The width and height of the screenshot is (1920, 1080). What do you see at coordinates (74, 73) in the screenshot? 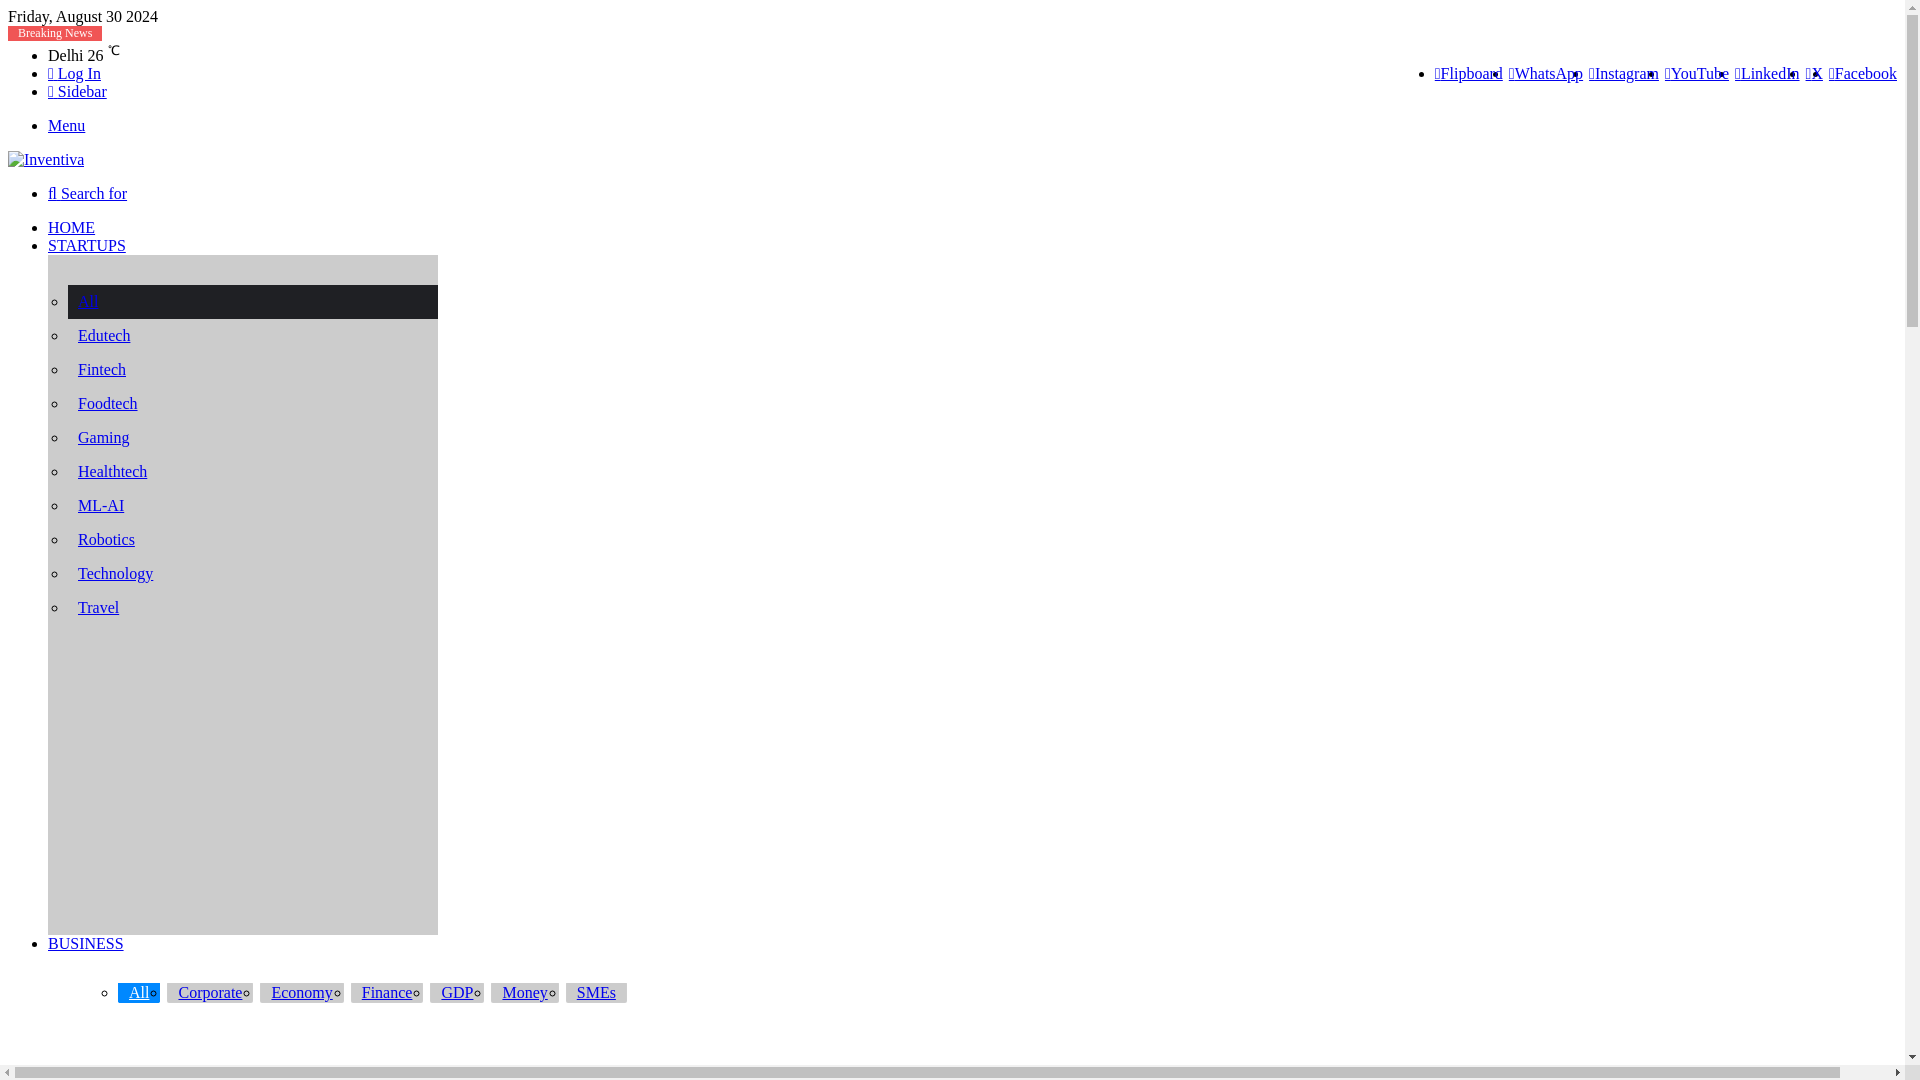
I see `Log In` at bounding box center [74, 73].